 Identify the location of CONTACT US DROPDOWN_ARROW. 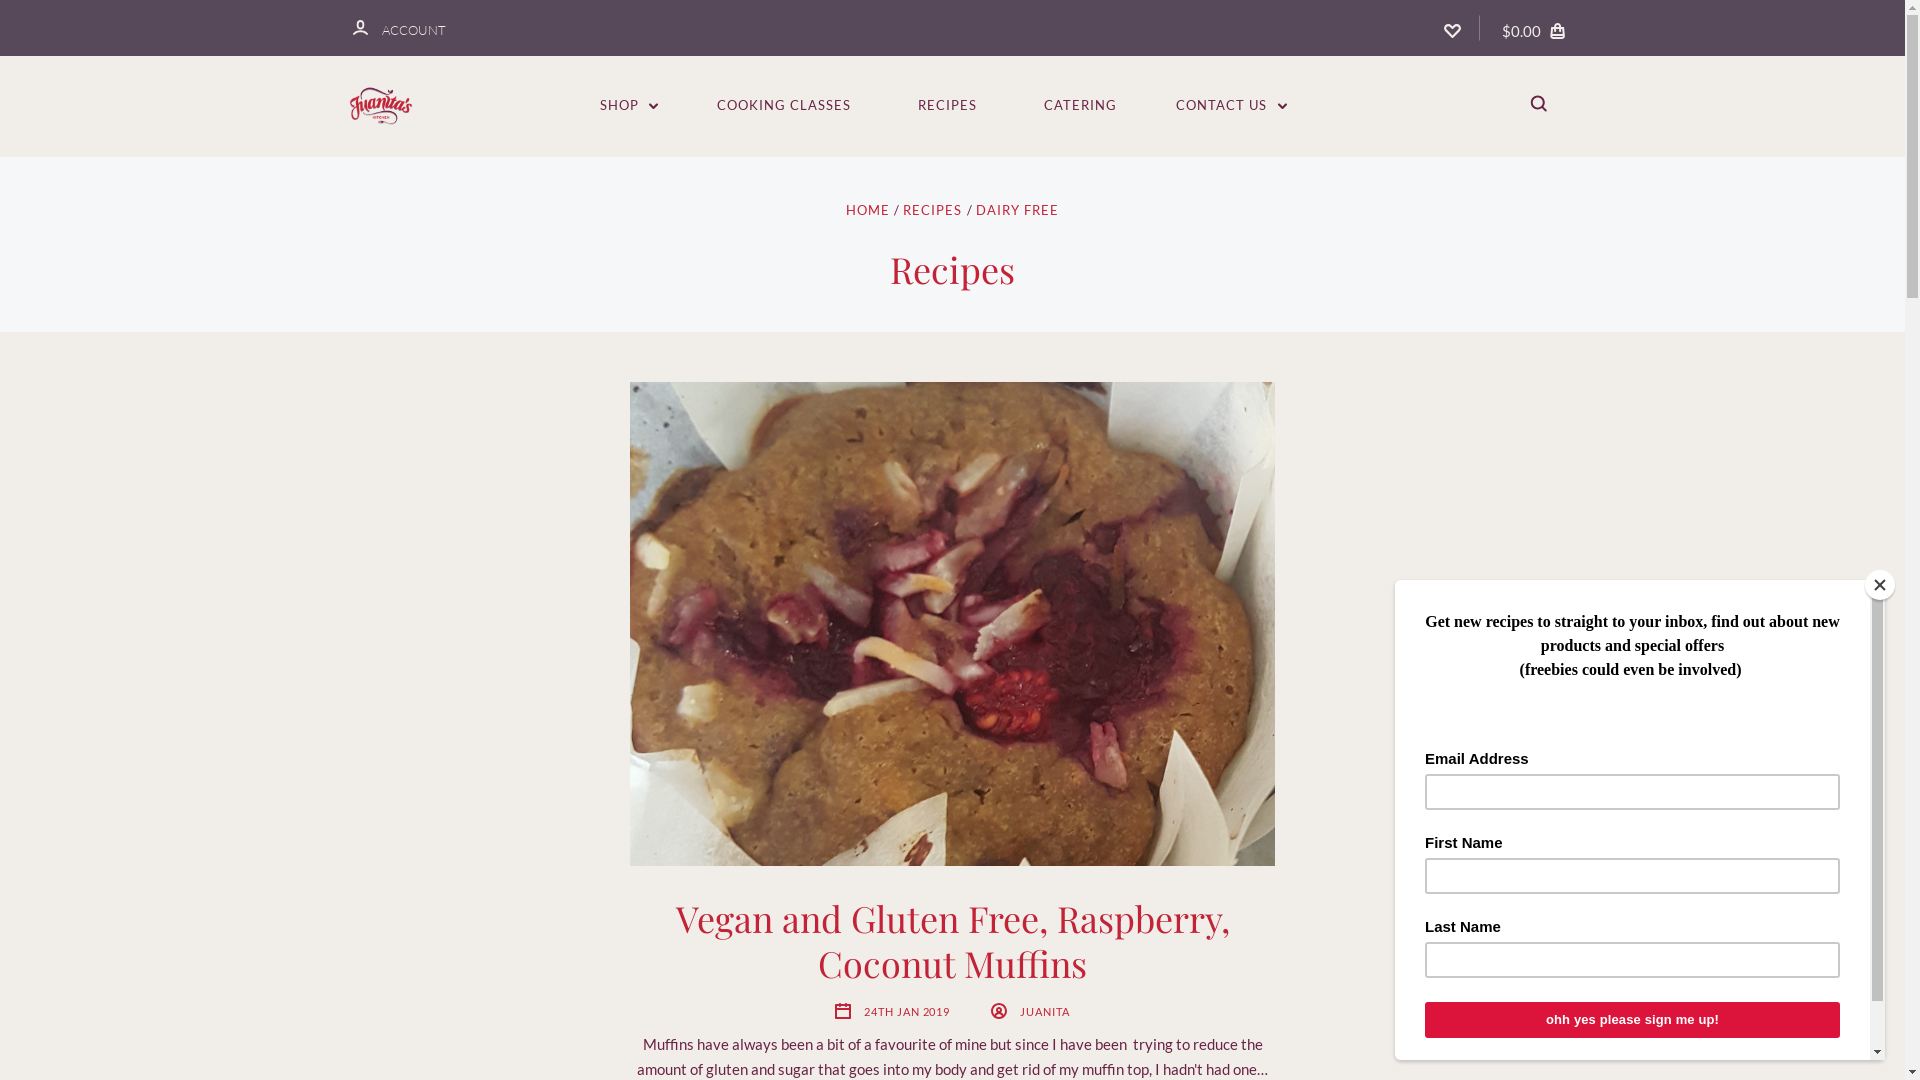
(1232, 106).